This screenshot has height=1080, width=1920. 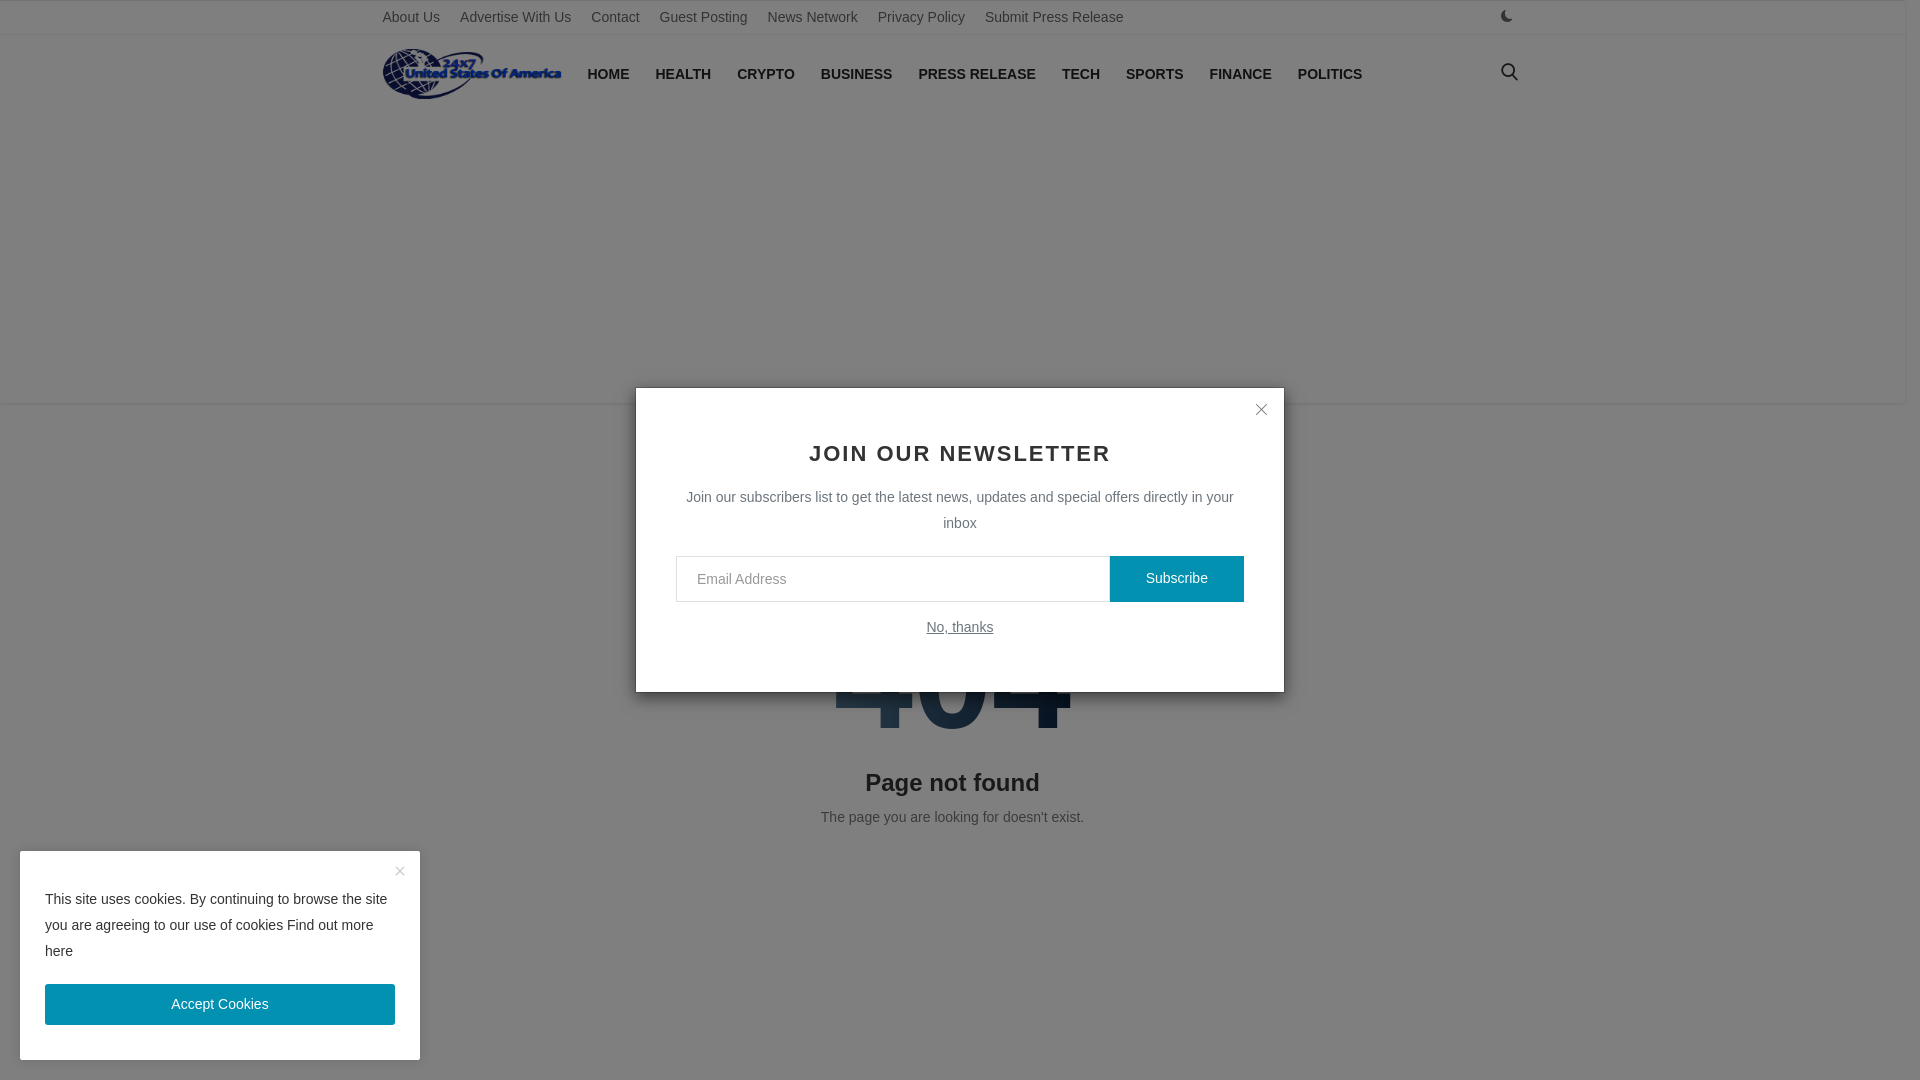 I want to click on Advertise With Us, so click(x=515, y=17).